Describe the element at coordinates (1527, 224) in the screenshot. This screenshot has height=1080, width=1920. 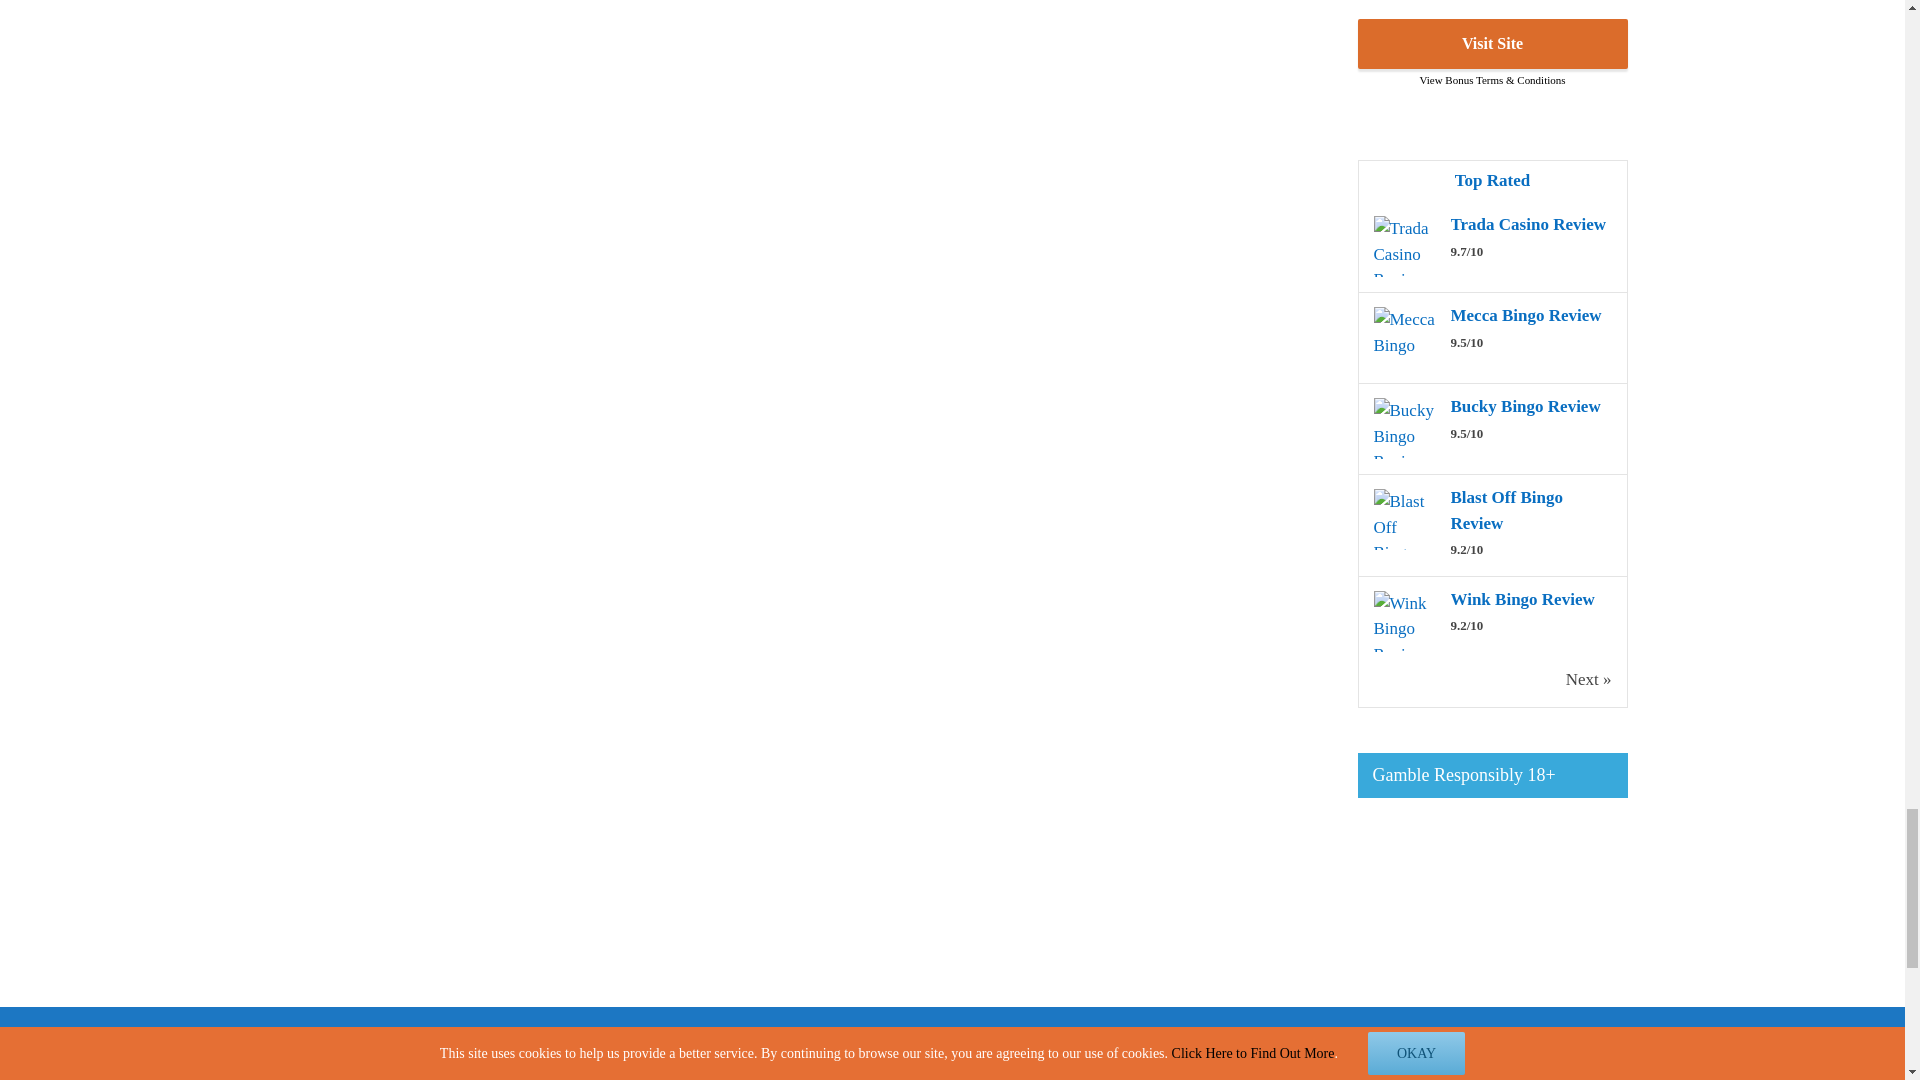
I see `Trada Casino Review` at that location.